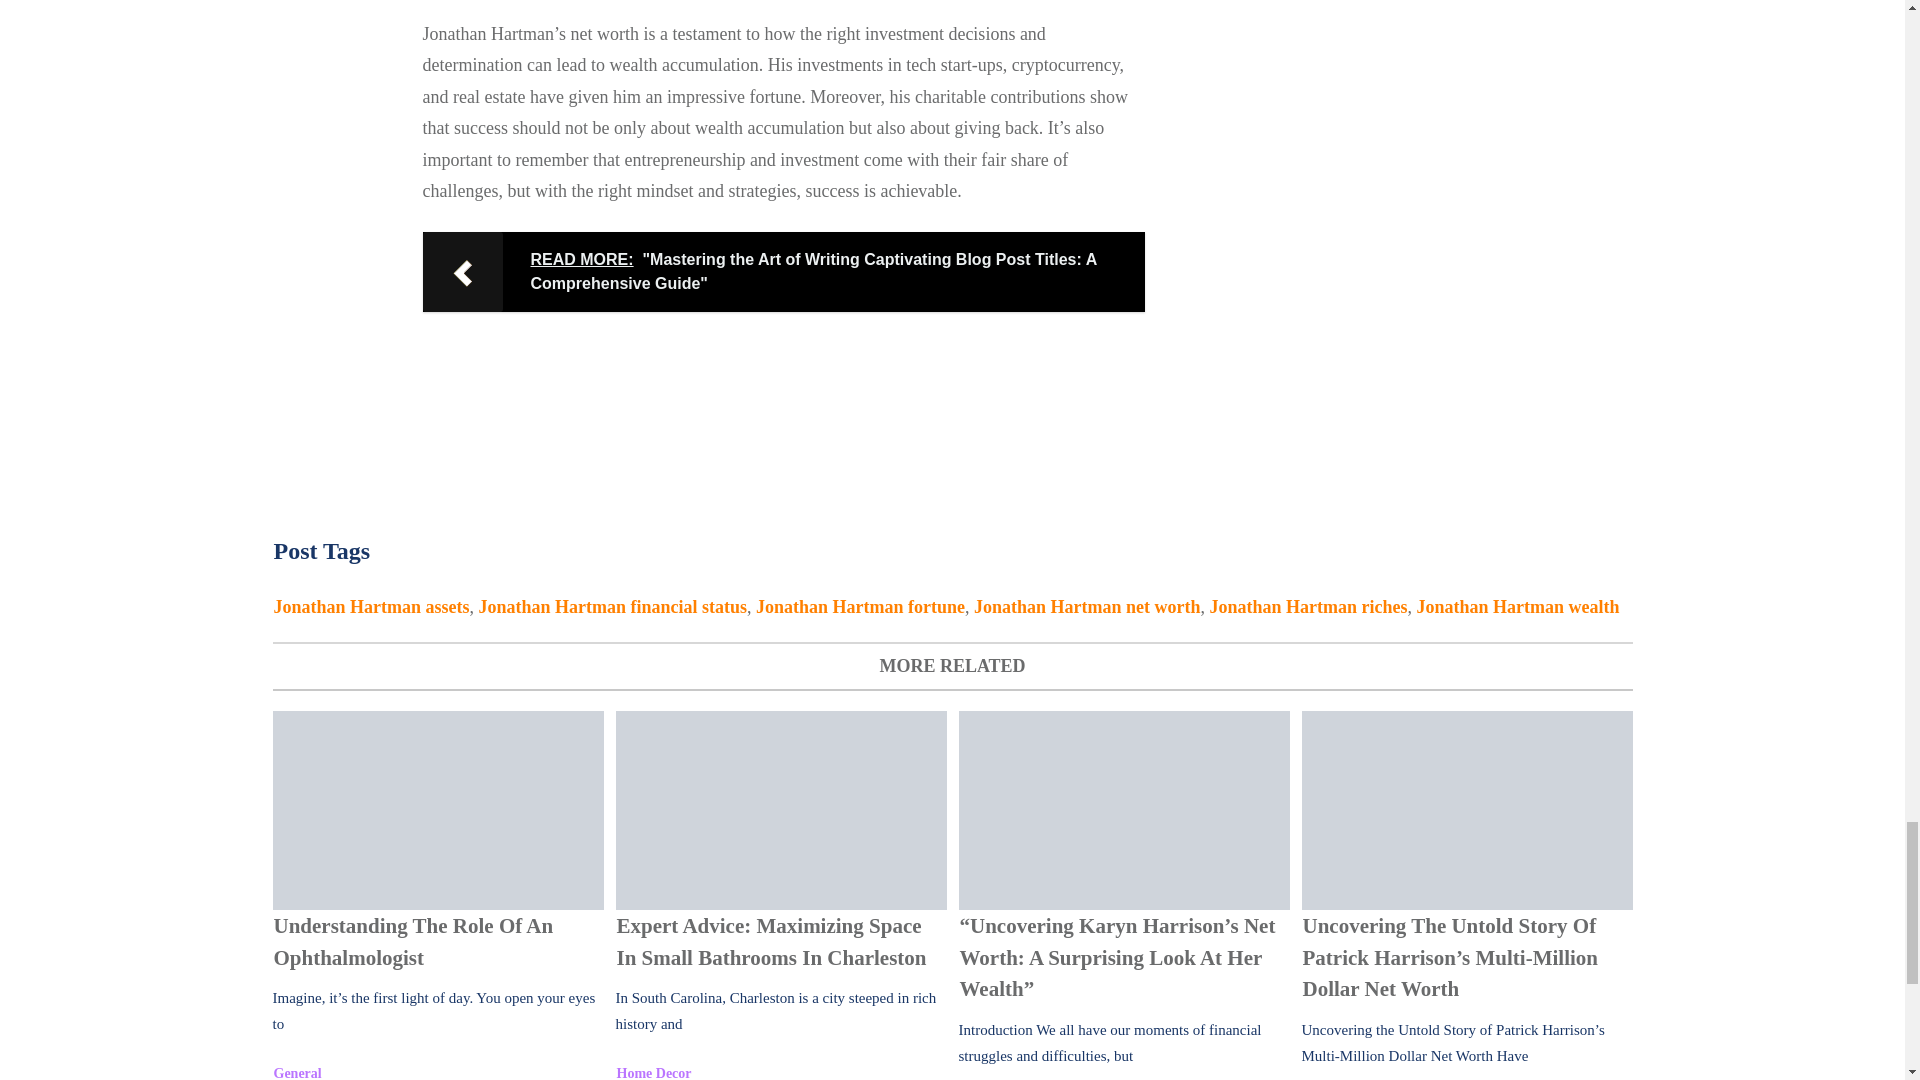 This screenshot has height=1080, width=1920. Describe the element at coordinates (372, 606) in the screenshot. I see `Jonathan Hartman assets` at that location.